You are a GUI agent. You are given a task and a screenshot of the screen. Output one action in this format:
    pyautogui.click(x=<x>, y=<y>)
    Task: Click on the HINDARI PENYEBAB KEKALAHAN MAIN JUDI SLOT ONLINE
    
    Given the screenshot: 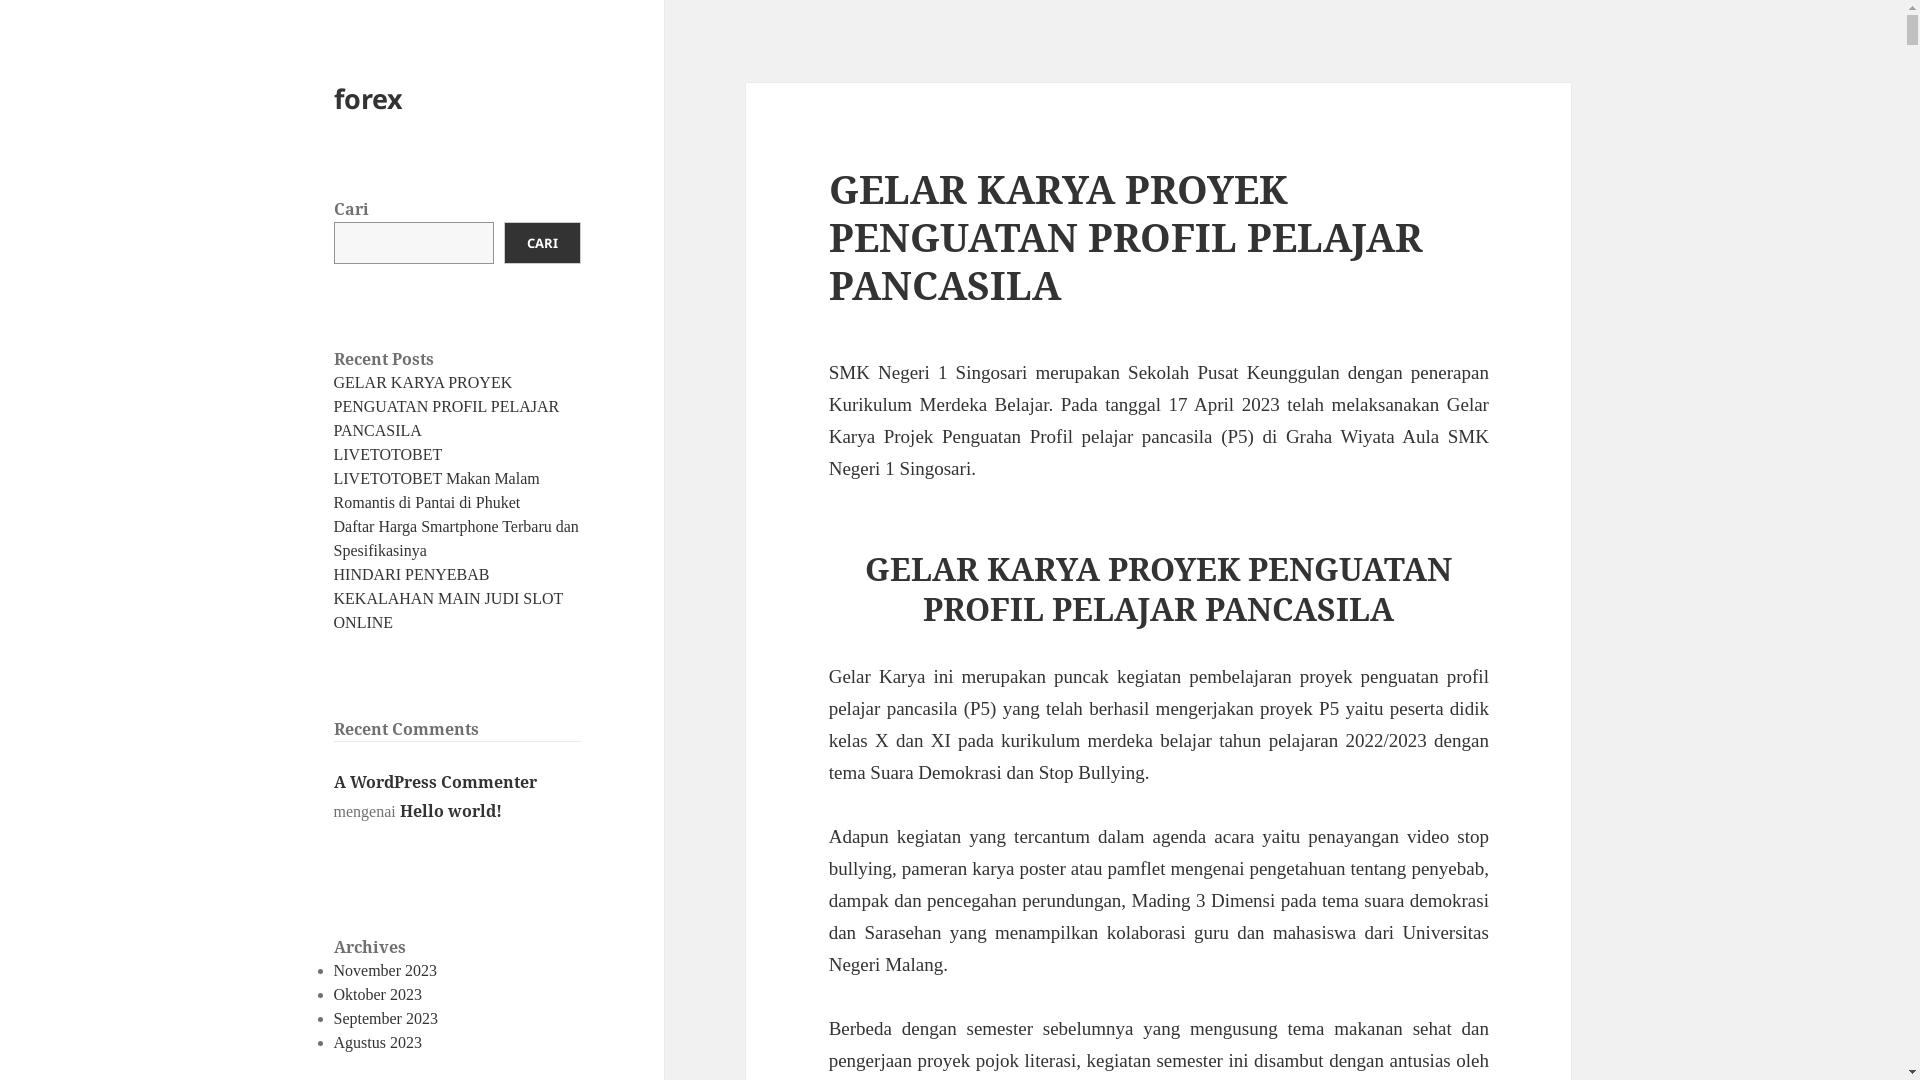 What is the action you would take?
    pyautogui.click(x=448, y=598)
    